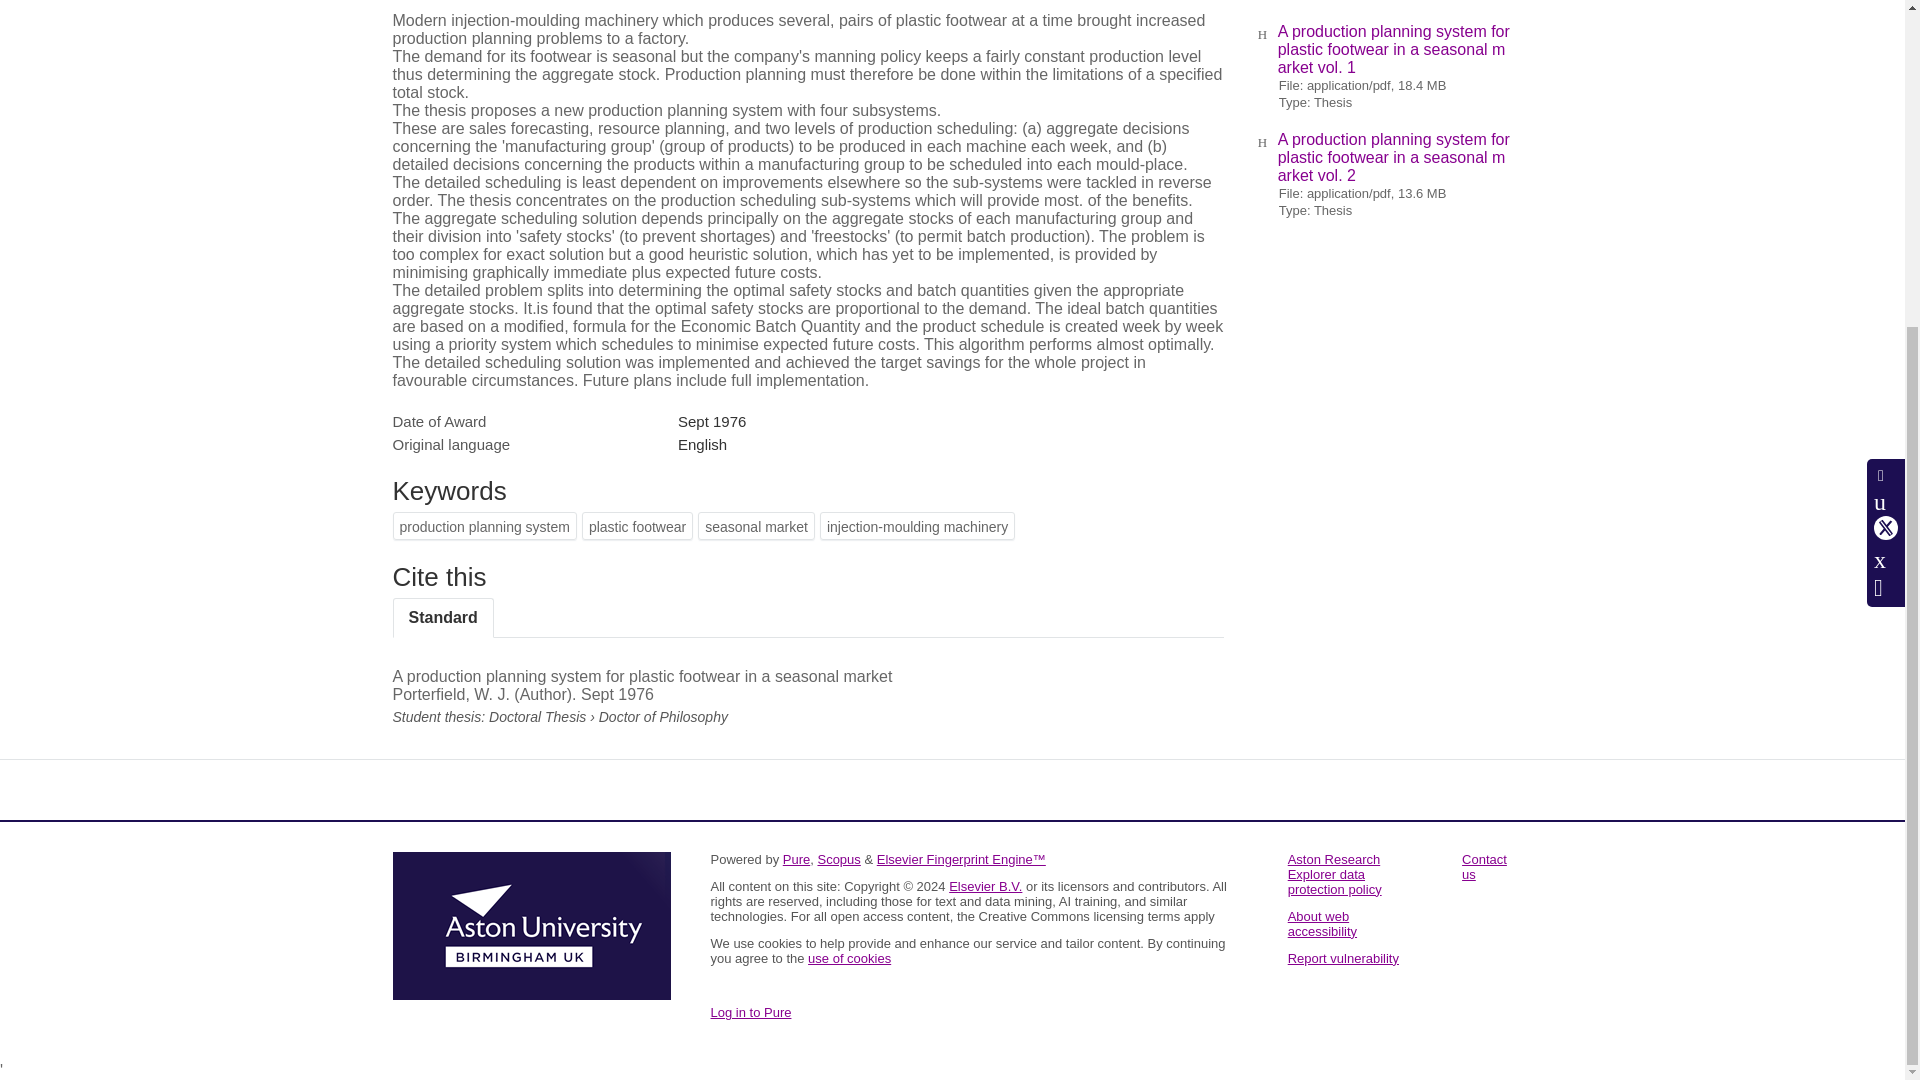  I want to click on Elsevier B.V., so click(984, 886).